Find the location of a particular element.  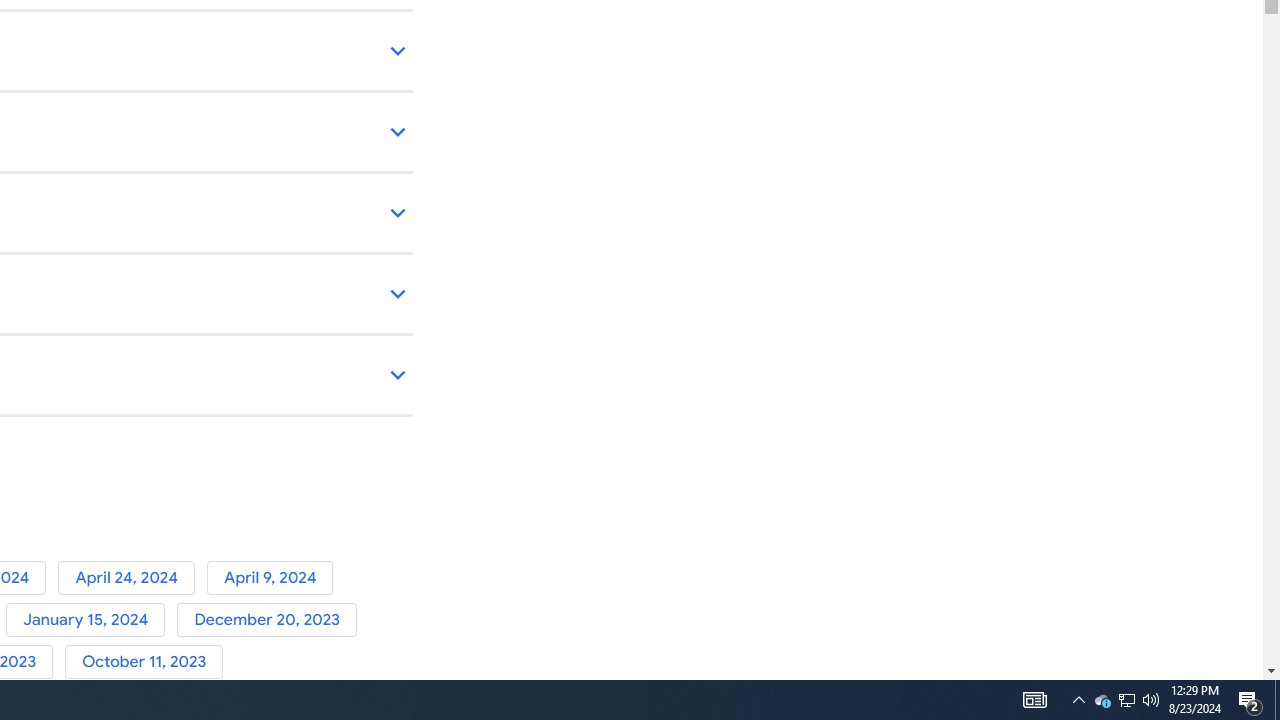

December 20, 2023 is located at coordinates (270, 620).